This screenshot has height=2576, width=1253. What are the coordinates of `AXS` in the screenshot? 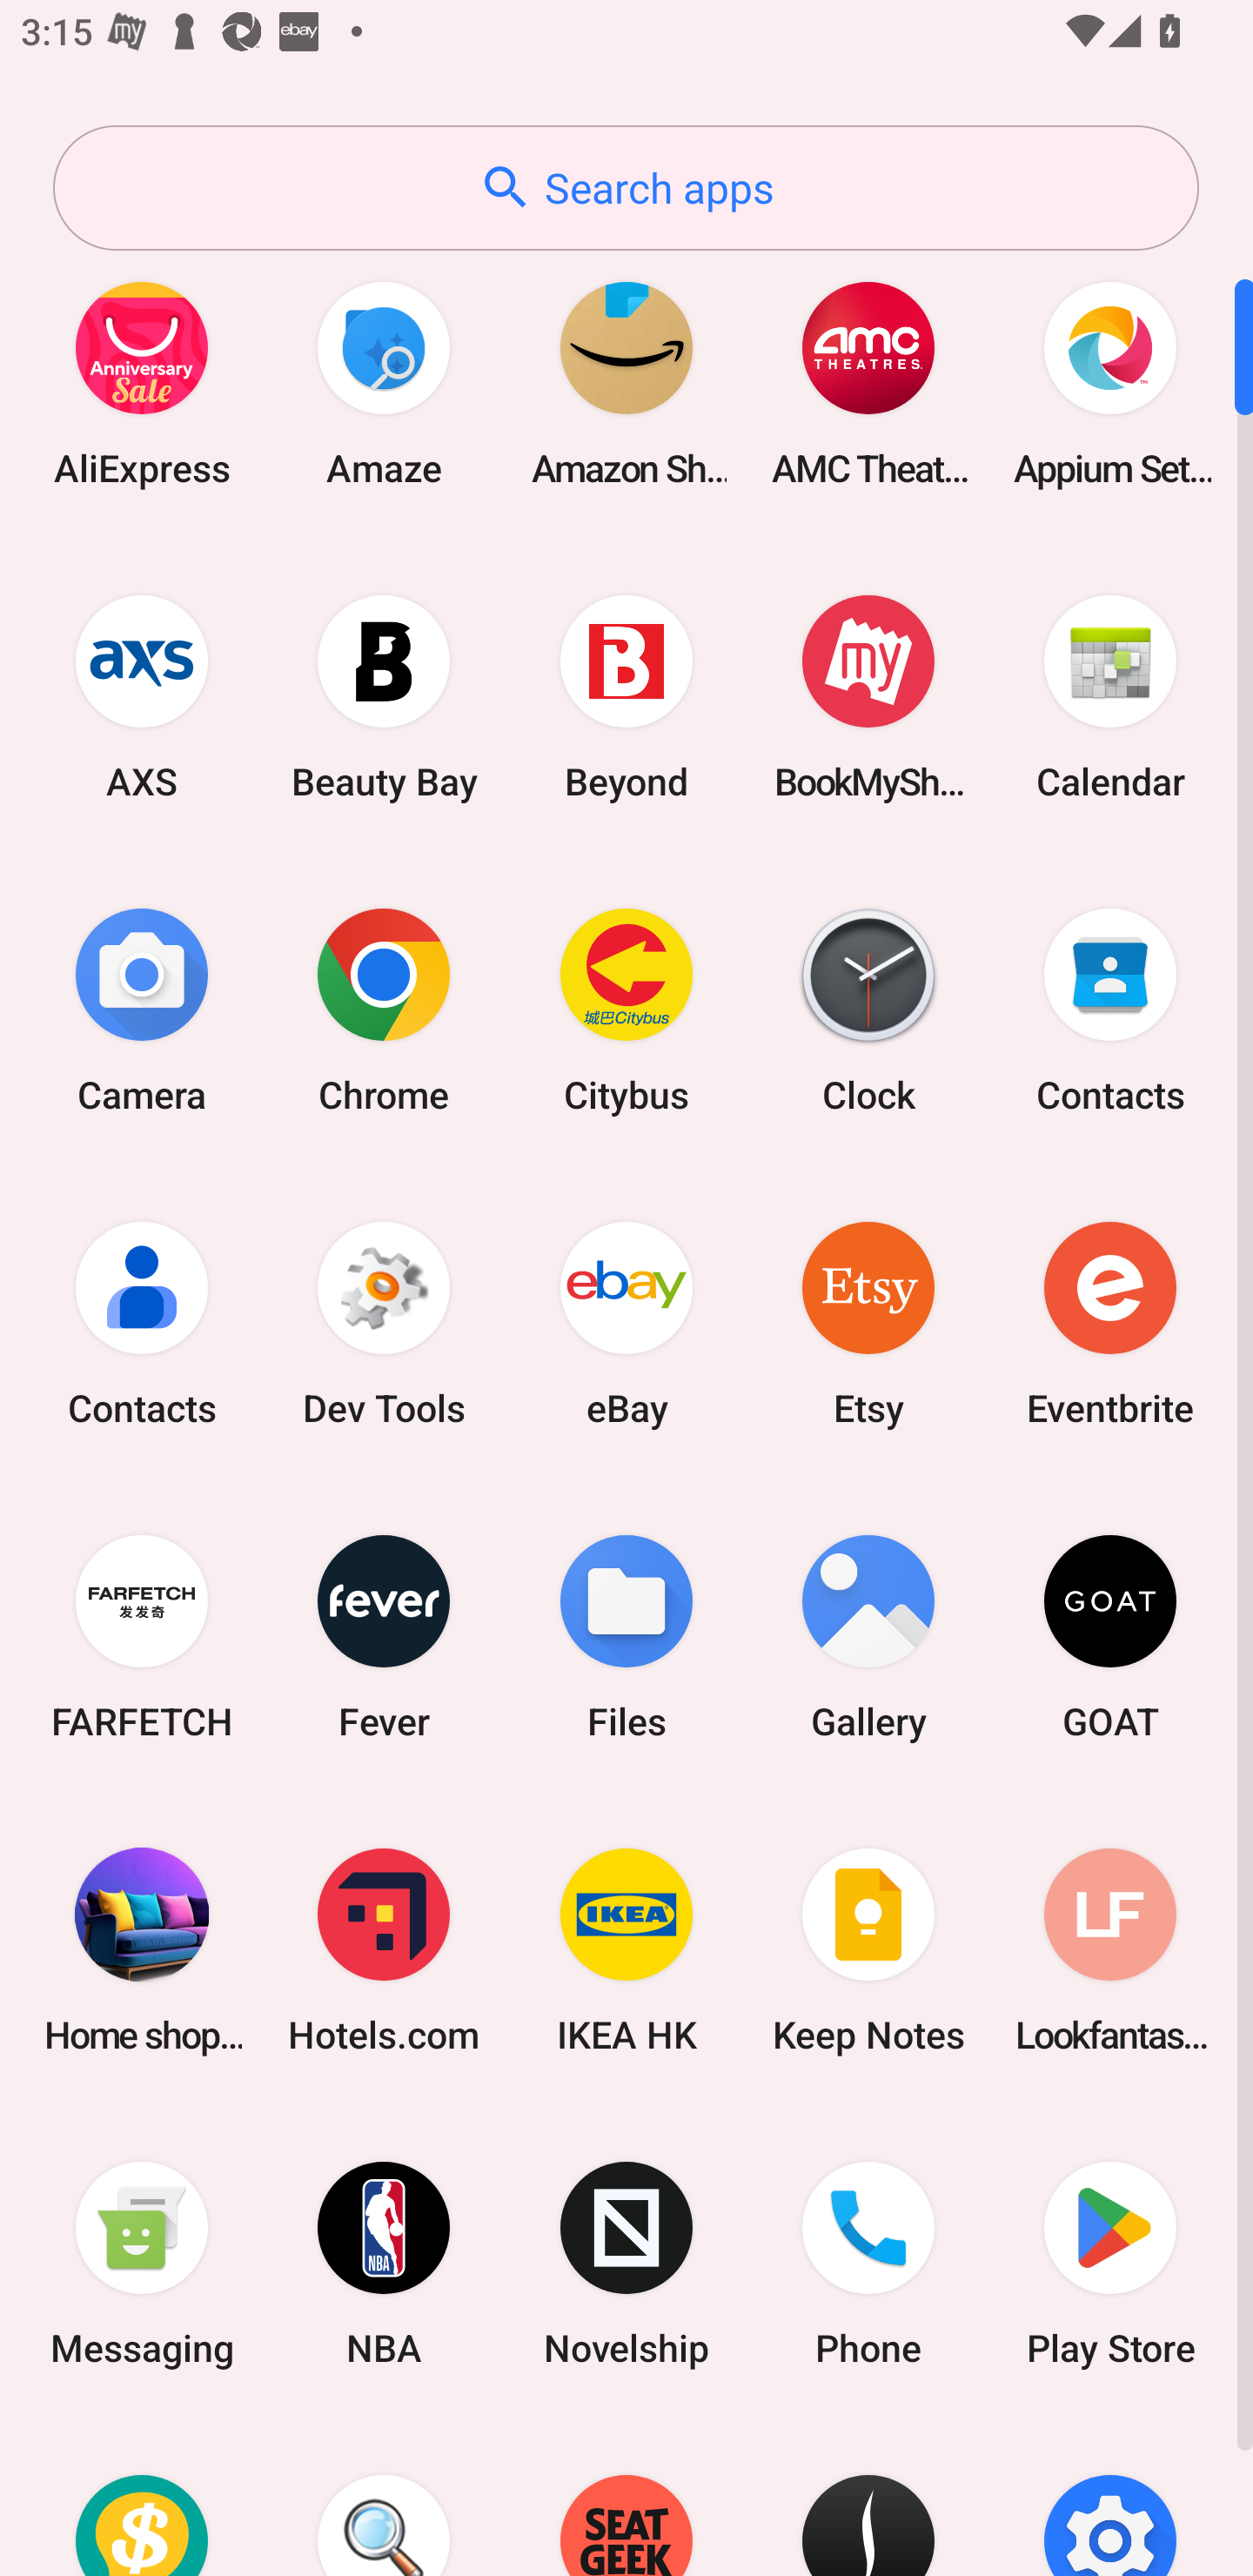 It's located at (142, 696).